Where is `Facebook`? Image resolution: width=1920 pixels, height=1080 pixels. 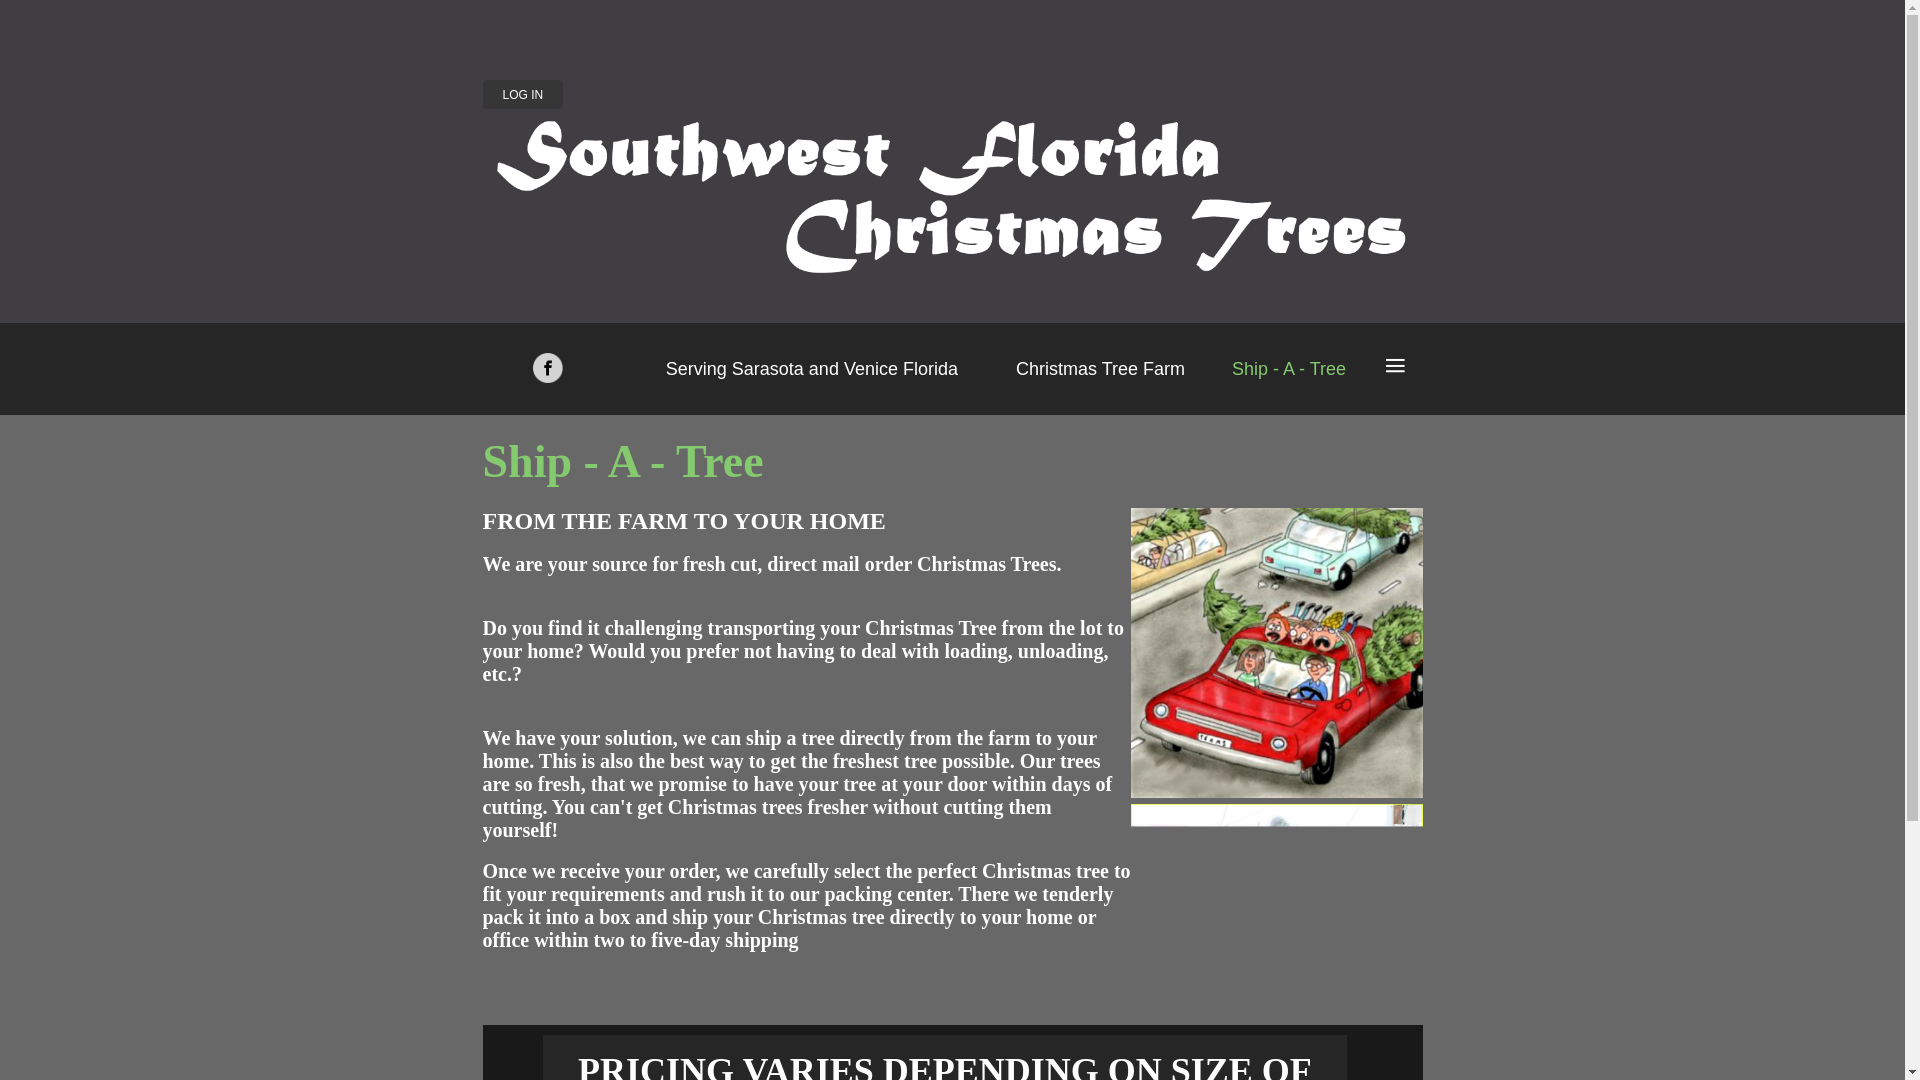
Facebook is located at coordinates (546, 368).